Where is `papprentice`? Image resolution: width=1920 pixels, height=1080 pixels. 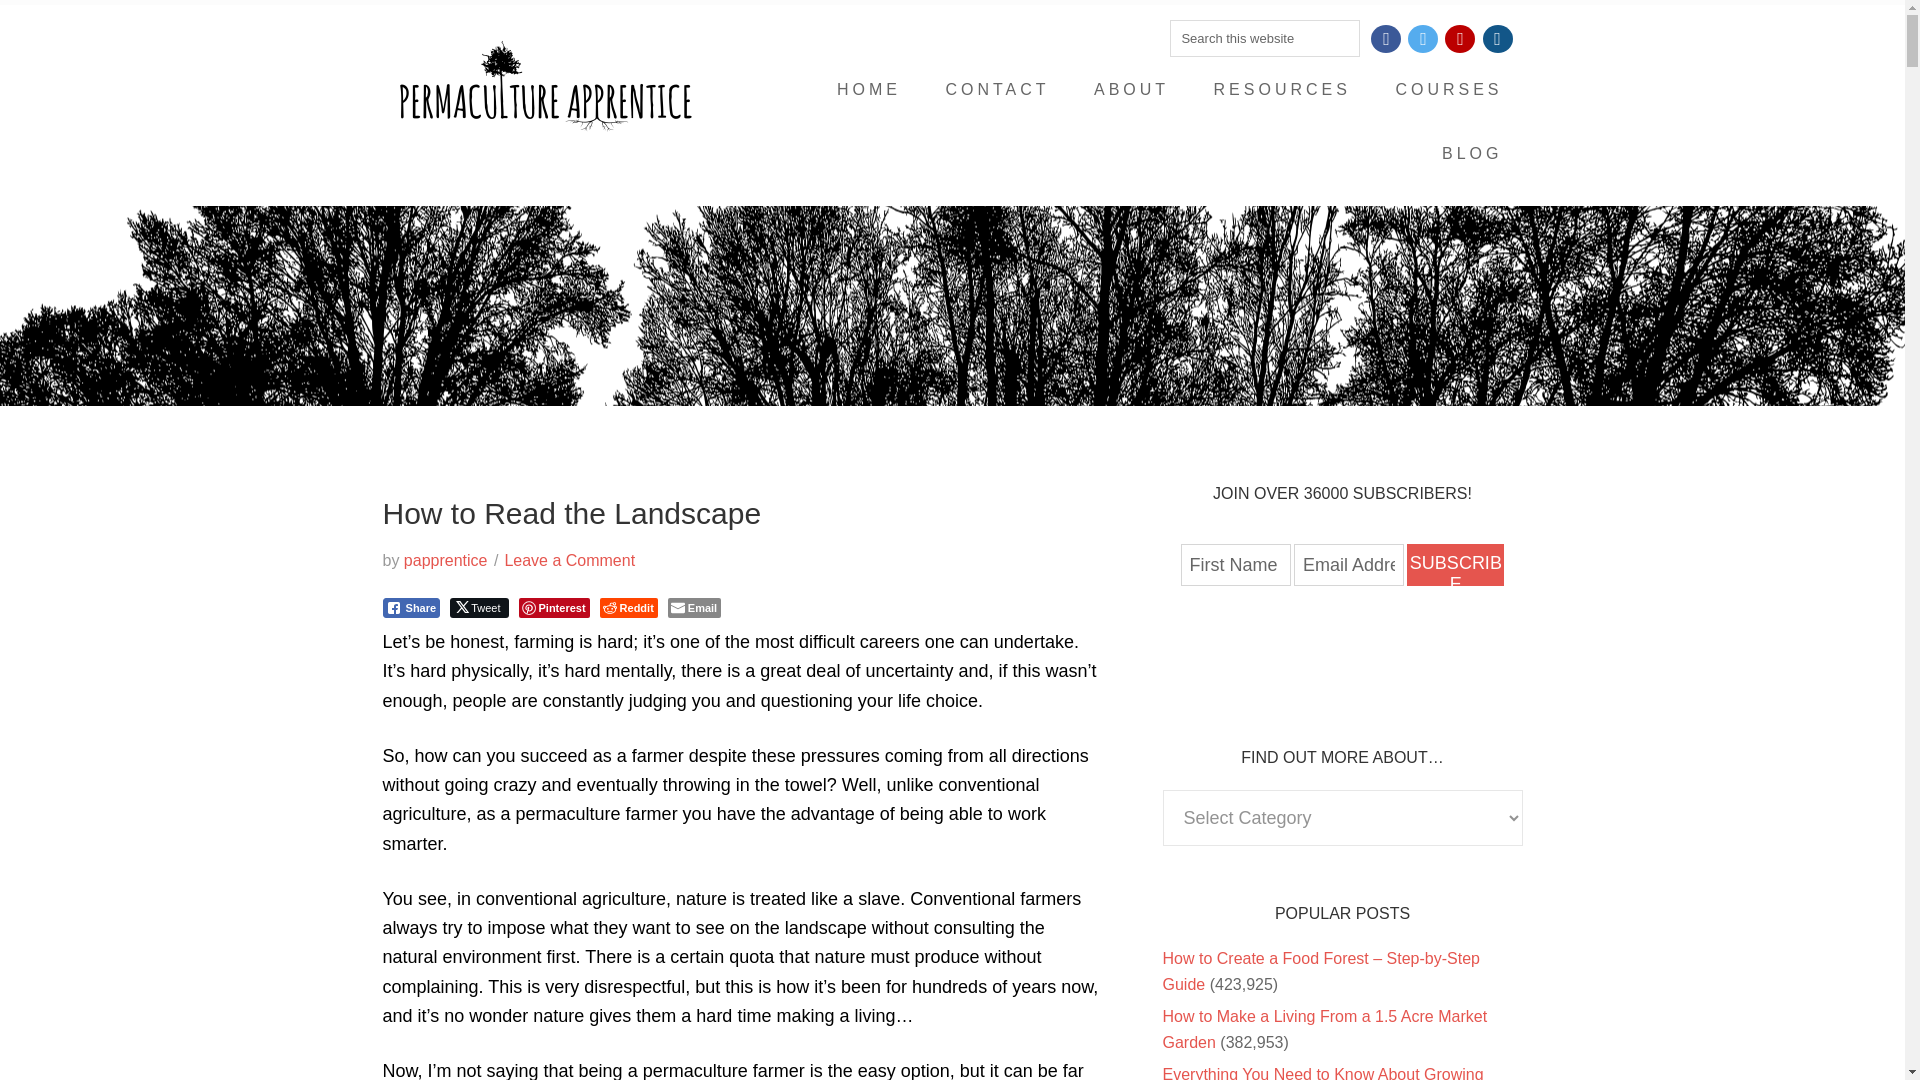 papprentice is located at coordinates (445, 560).